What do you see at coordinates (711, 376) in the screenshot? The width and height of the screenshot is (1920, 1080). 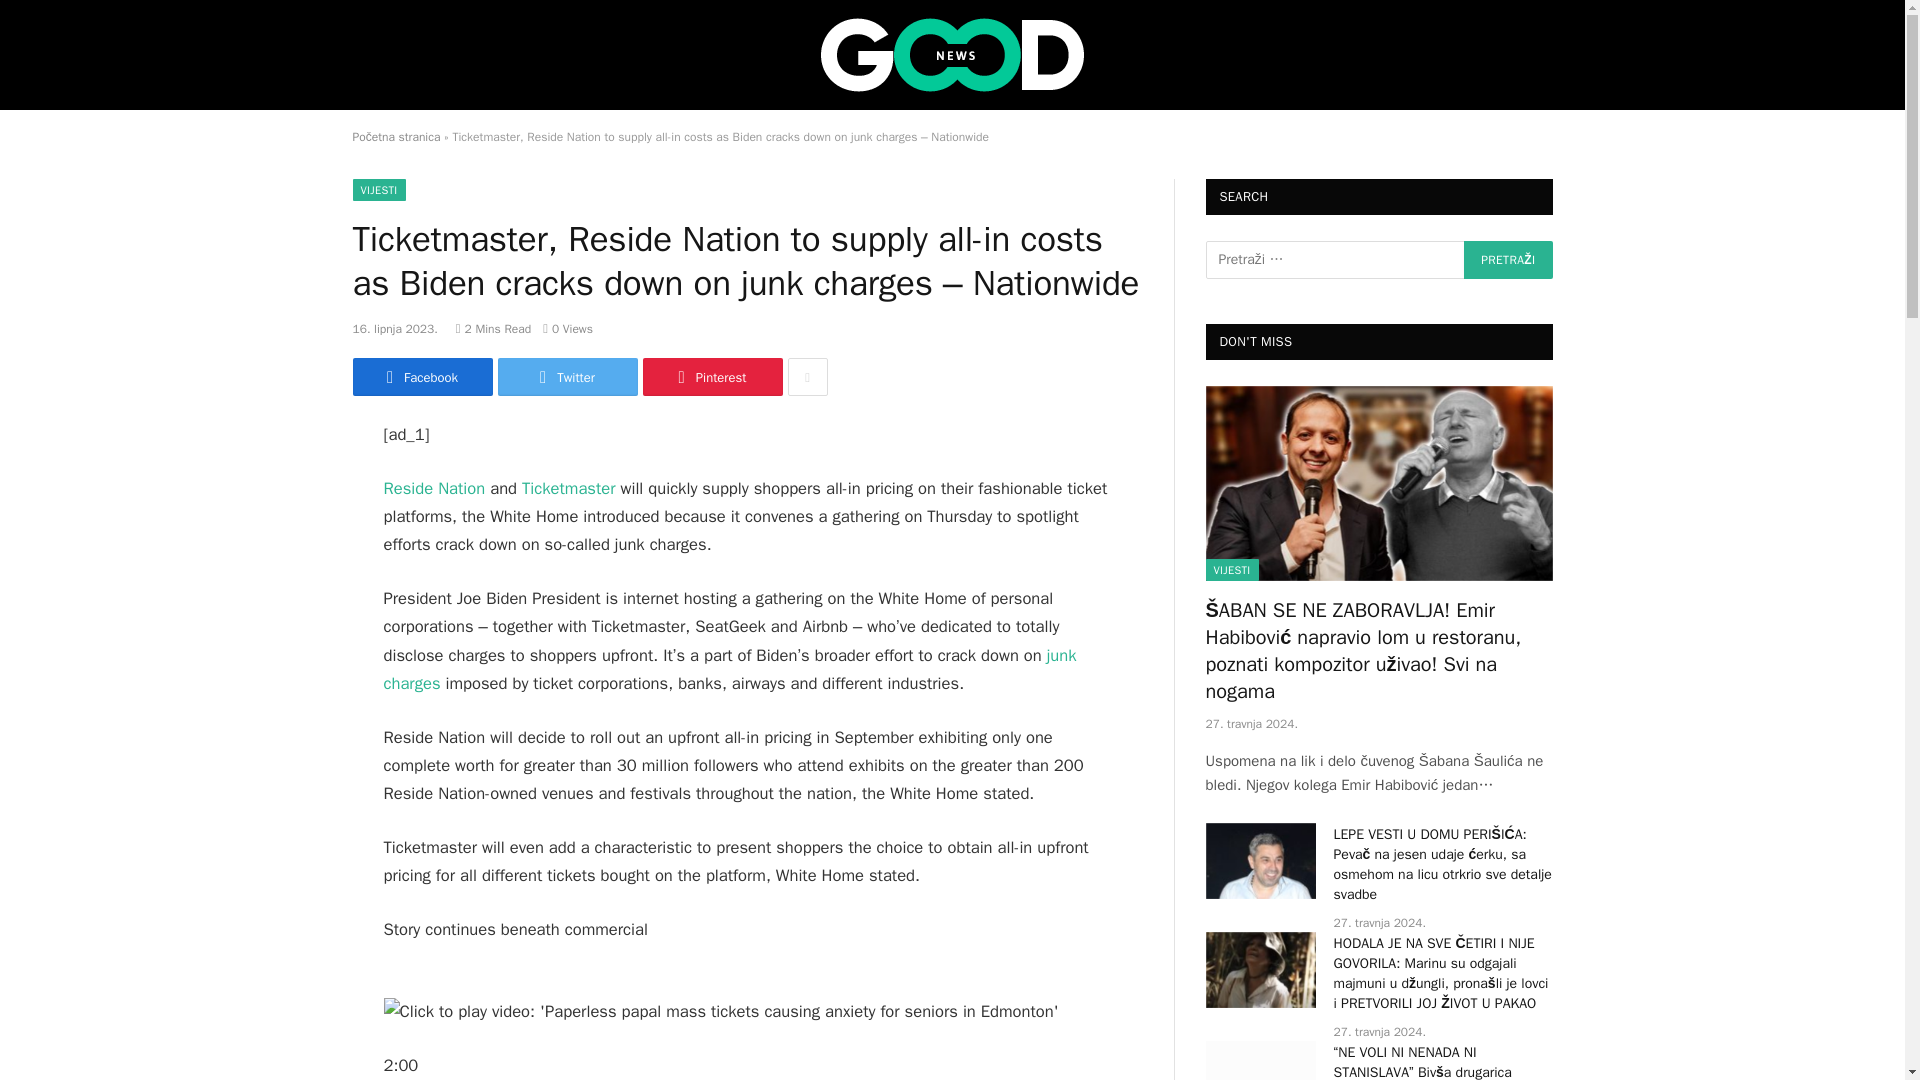 I see `Share on Pinterest` at bounding box center [711, 376].